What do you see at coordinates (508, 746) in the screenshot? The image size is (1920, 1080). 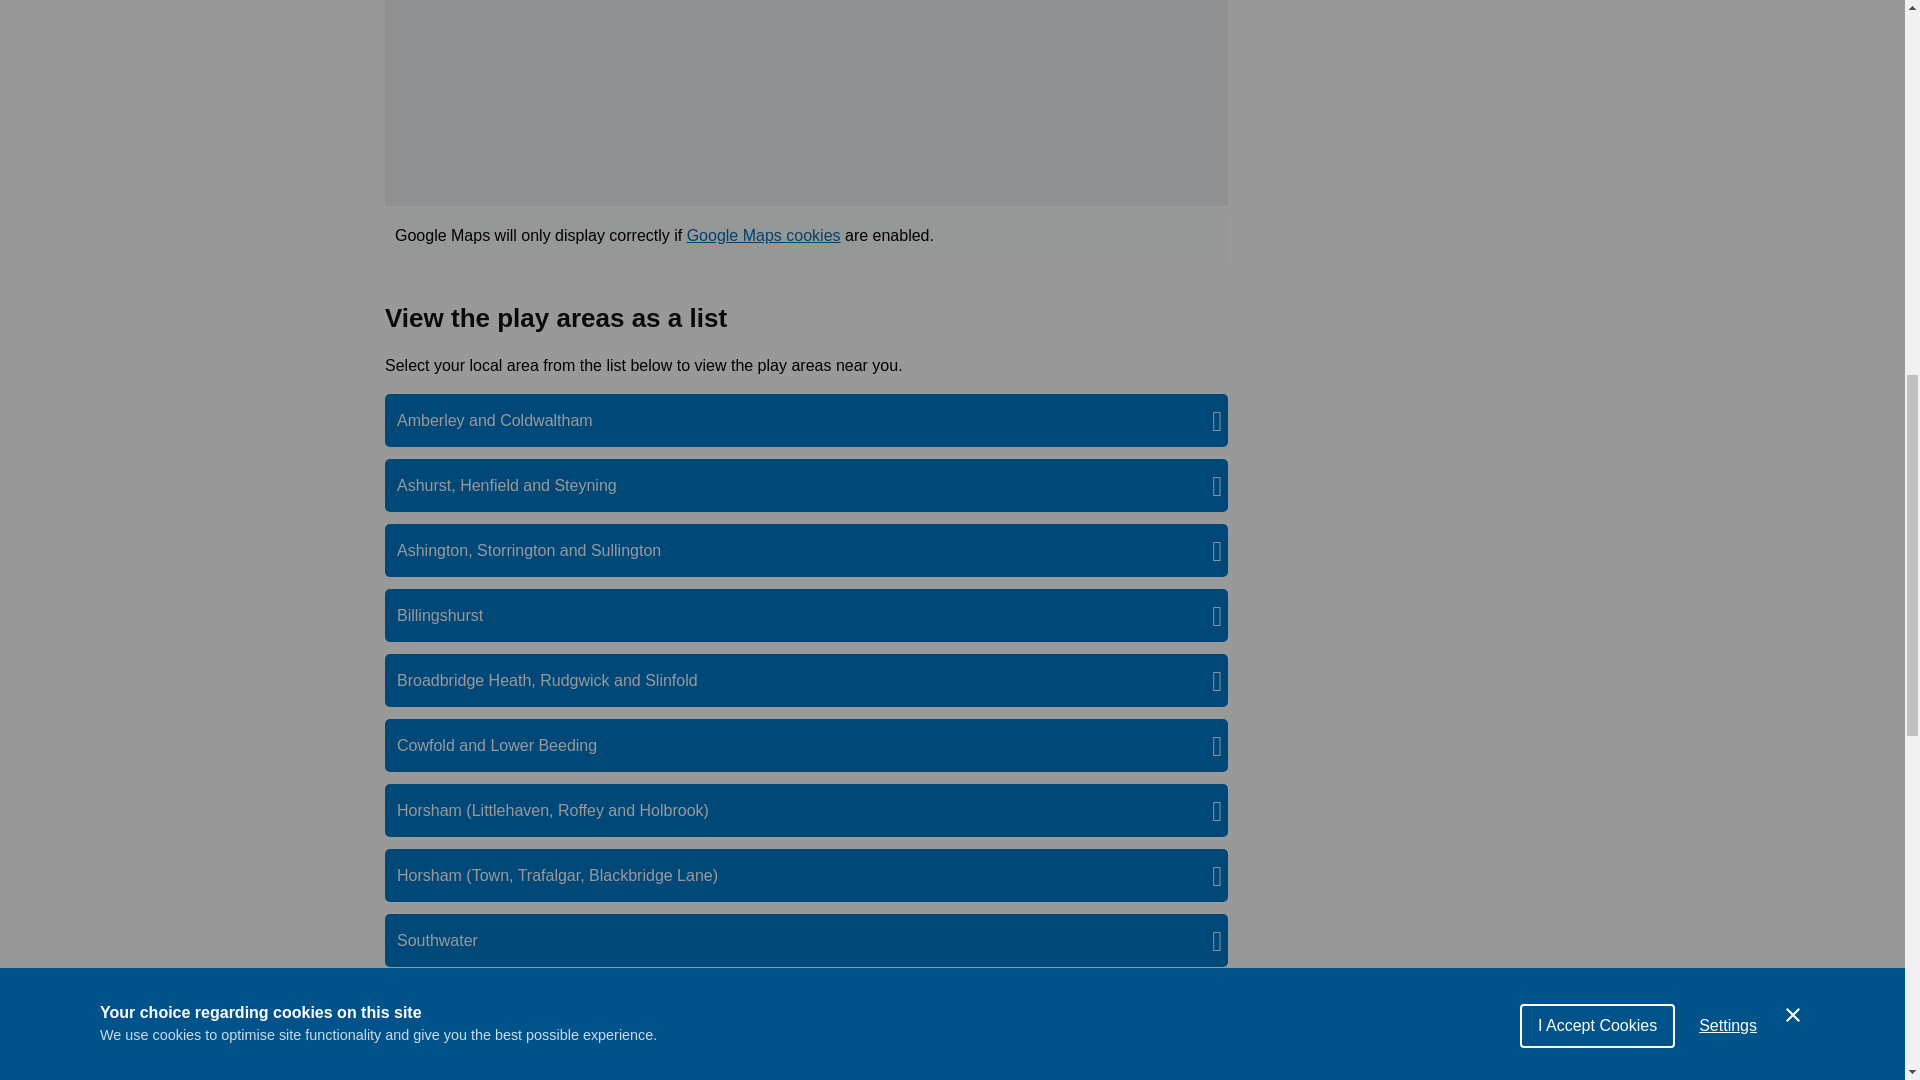 I see `Cowfold and Lower Beeding` at bounding box center [508, 746].